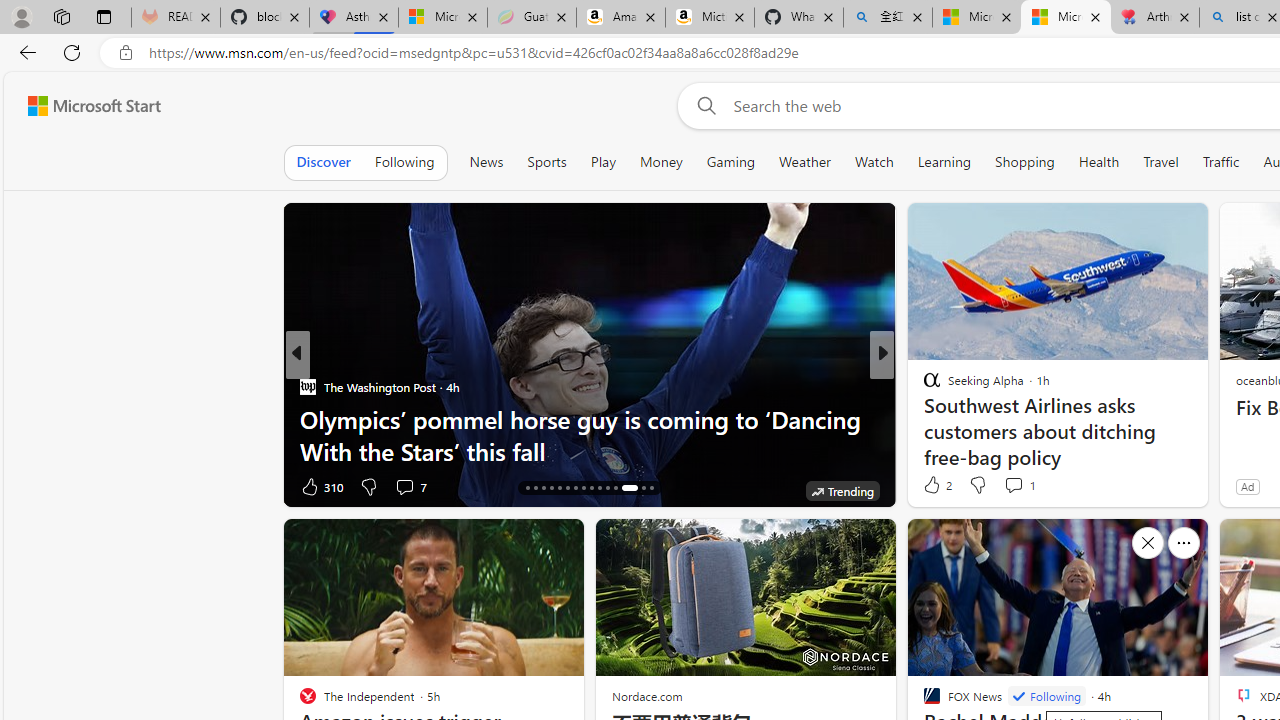 Image resolution: width=1280 pixels, height=720 pixels. Describe the element at coordinates (82, 106) in the screenshot. I see `Skip to footer` at that location.